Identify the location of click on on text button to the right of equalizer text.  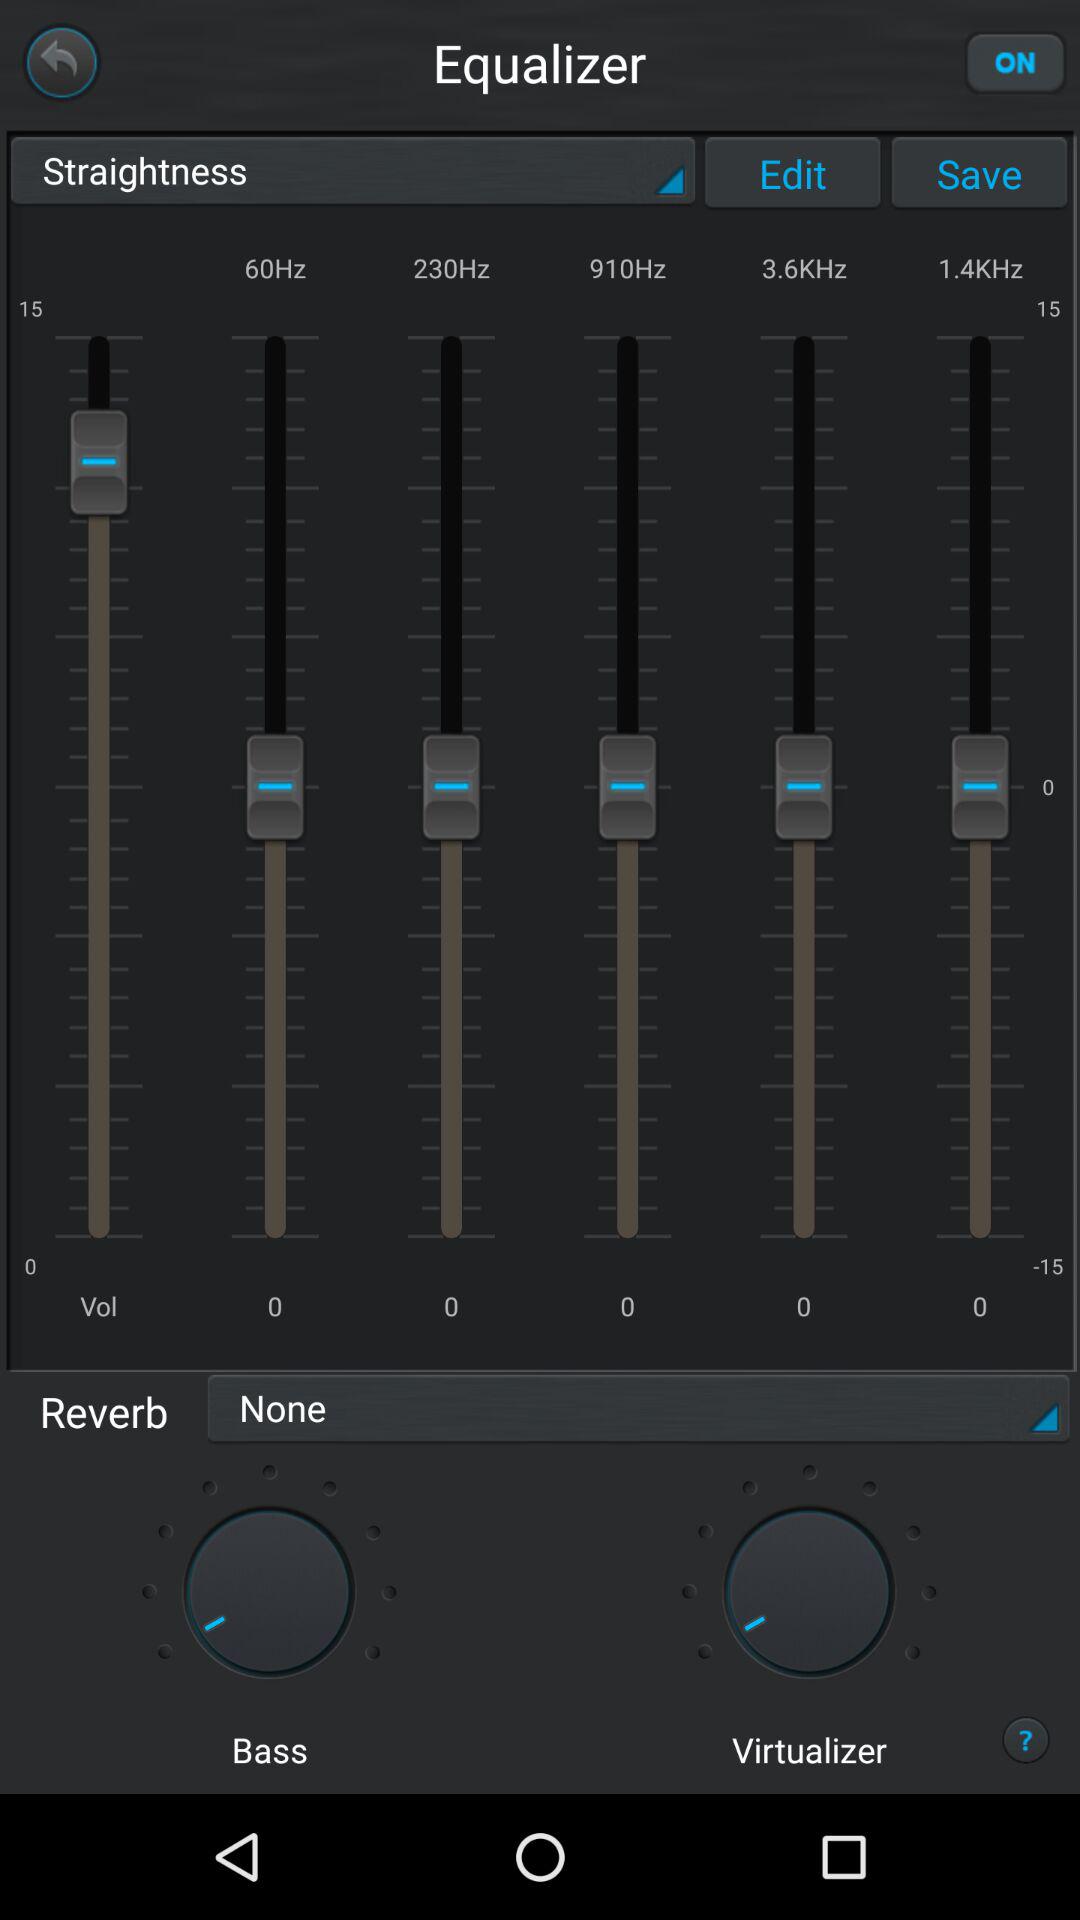
(1016, 63).